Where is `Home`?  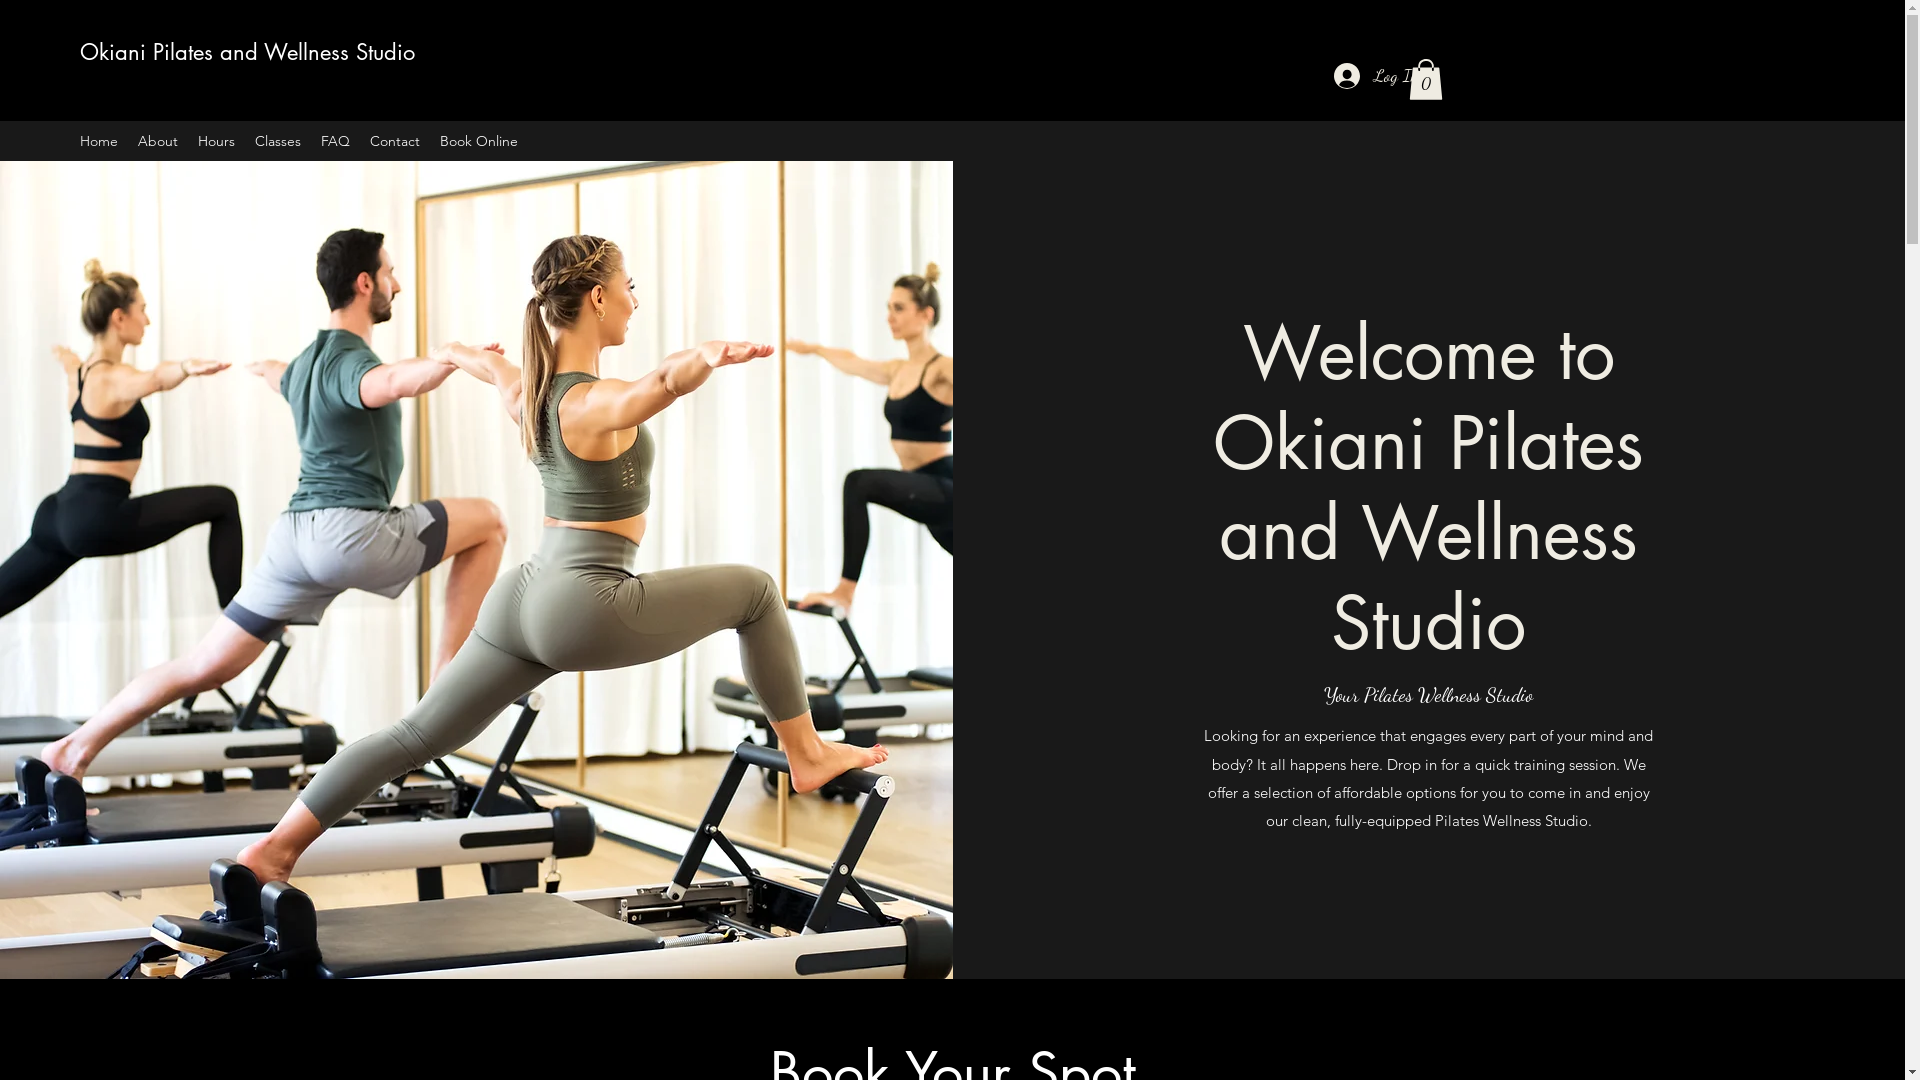 Home is located at coordinates (99, 140).